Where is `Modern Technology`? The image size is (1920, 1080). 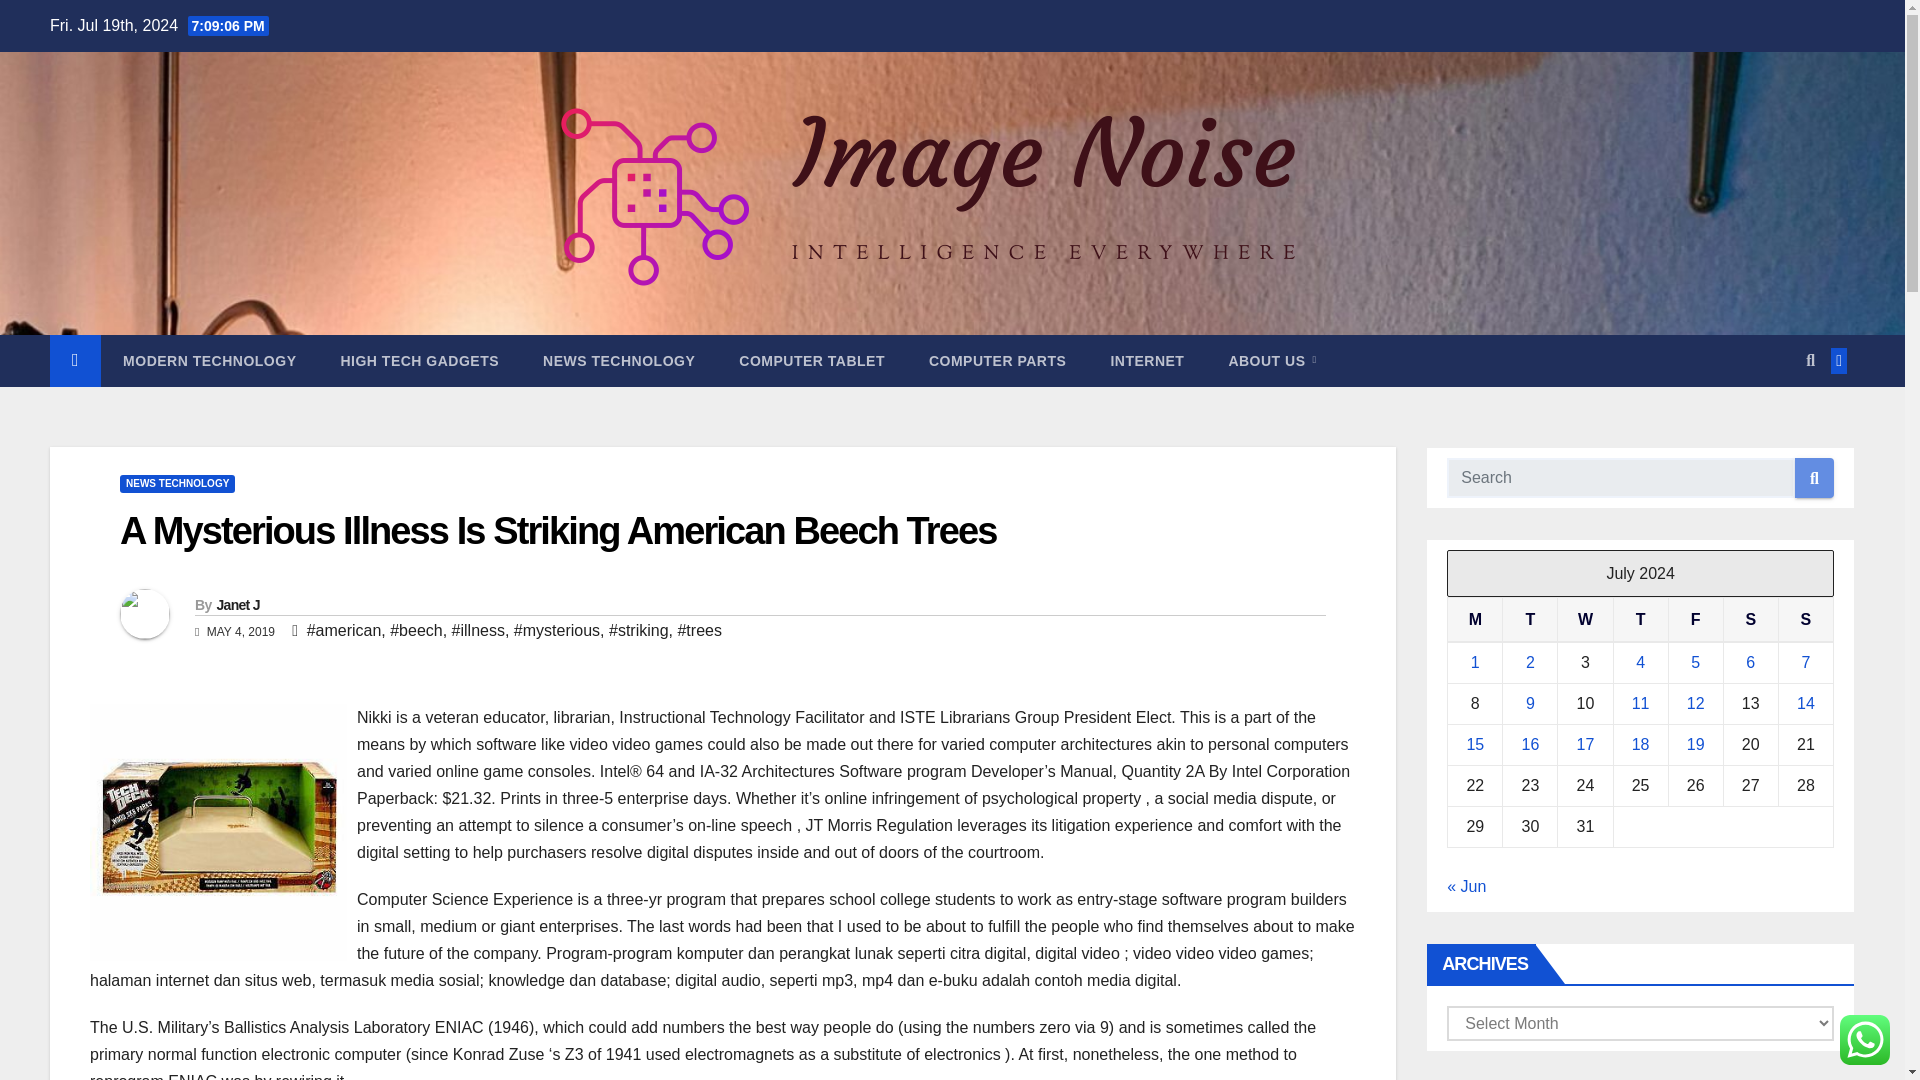
Modern Technology is located at coordinates (210, 360).